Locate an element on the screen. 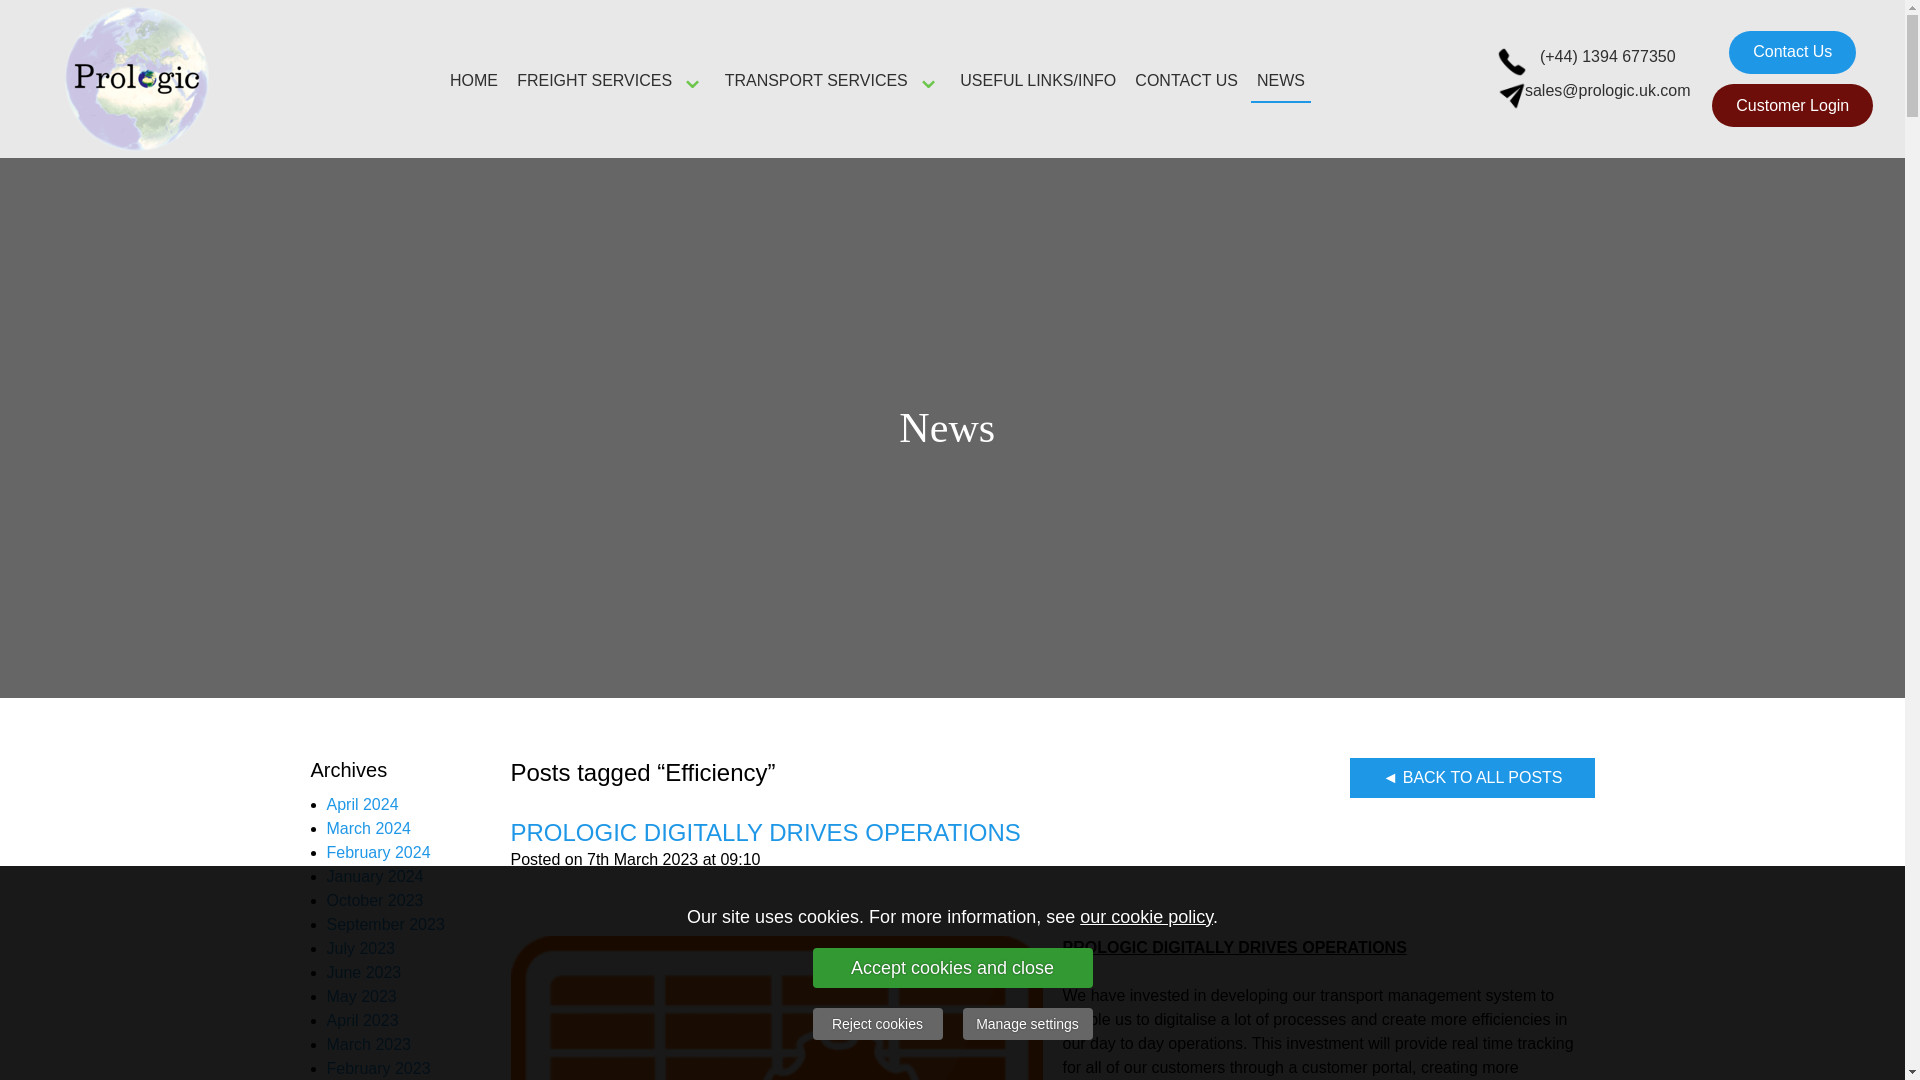 The height and width of the screenshot is (1080, 1920). HOME is located at coordinates (474, 80).